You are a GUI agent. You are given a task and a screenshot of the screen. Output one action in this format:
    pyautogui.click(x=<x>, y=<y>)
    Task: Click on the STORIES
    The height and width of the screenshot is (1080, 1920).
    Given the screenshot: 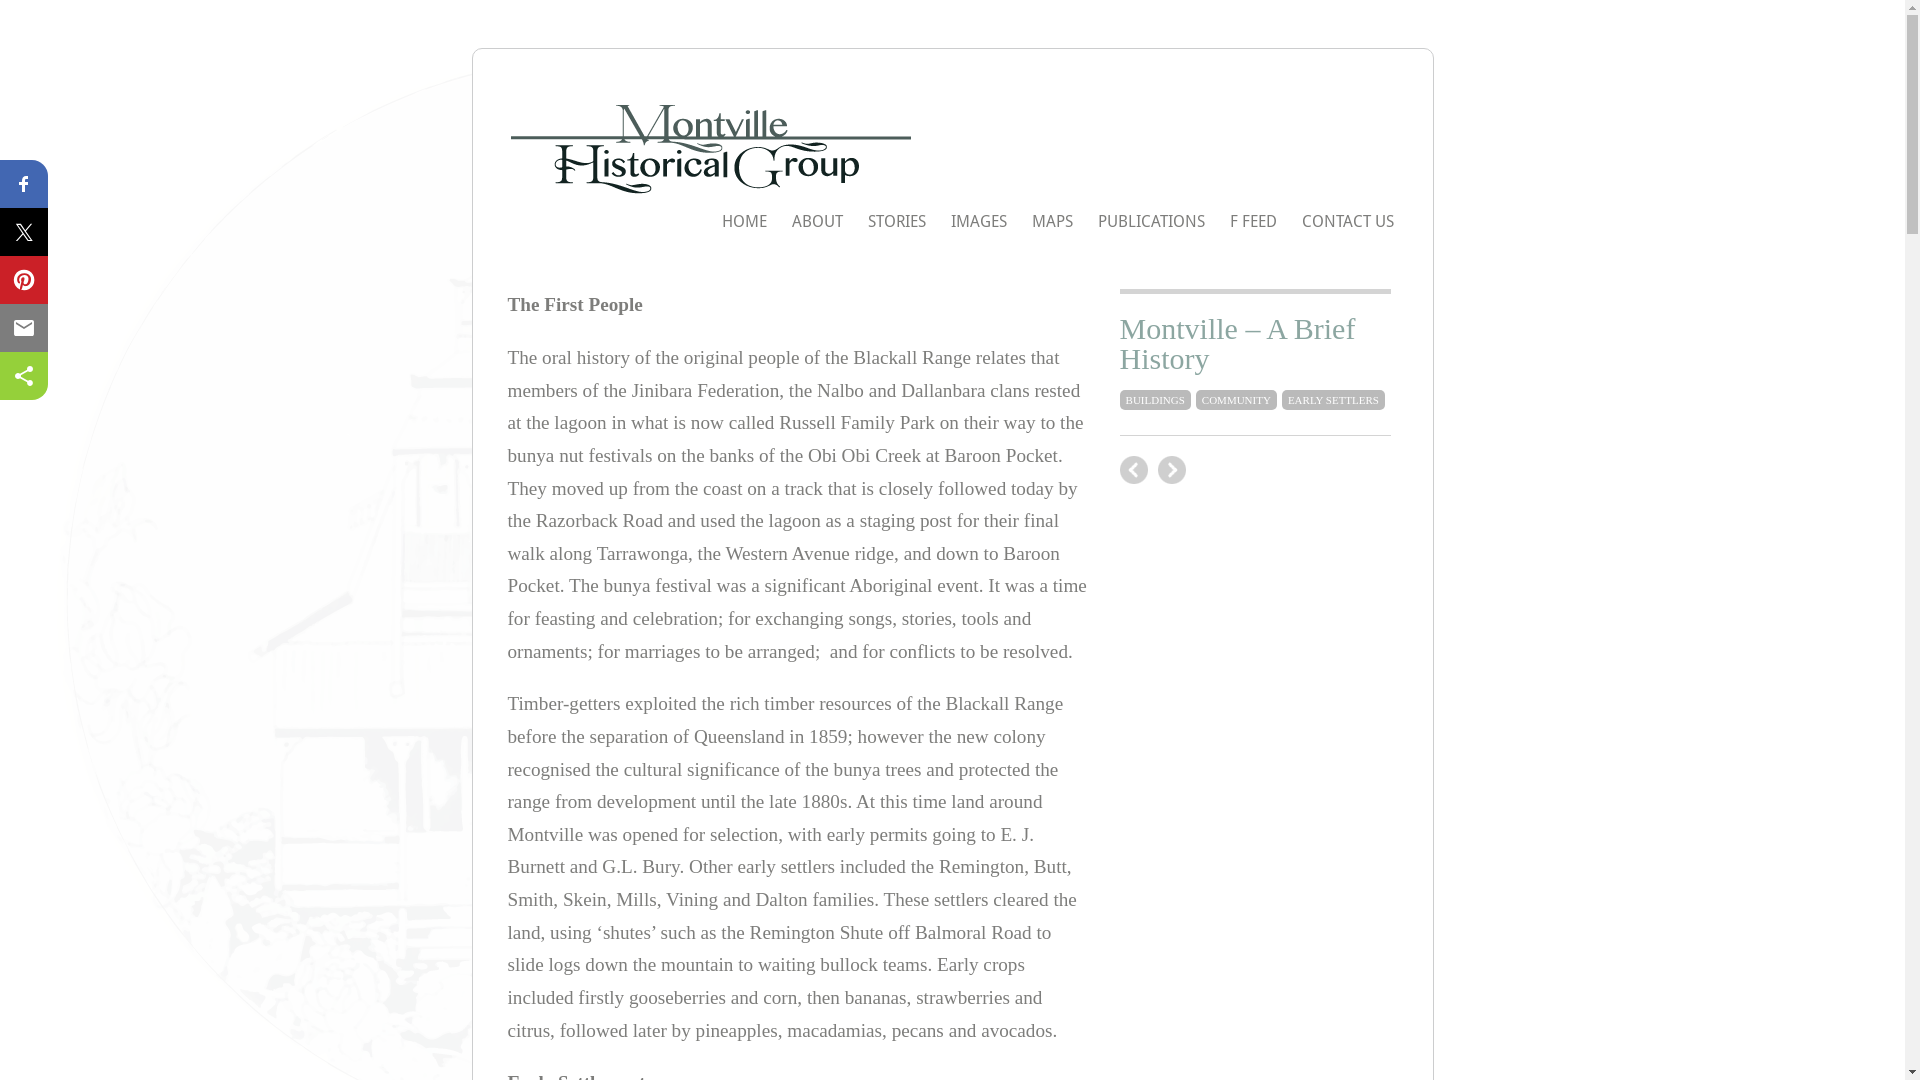 What is the action you would take?
    pyautogui.click(x=897, y=222)
    